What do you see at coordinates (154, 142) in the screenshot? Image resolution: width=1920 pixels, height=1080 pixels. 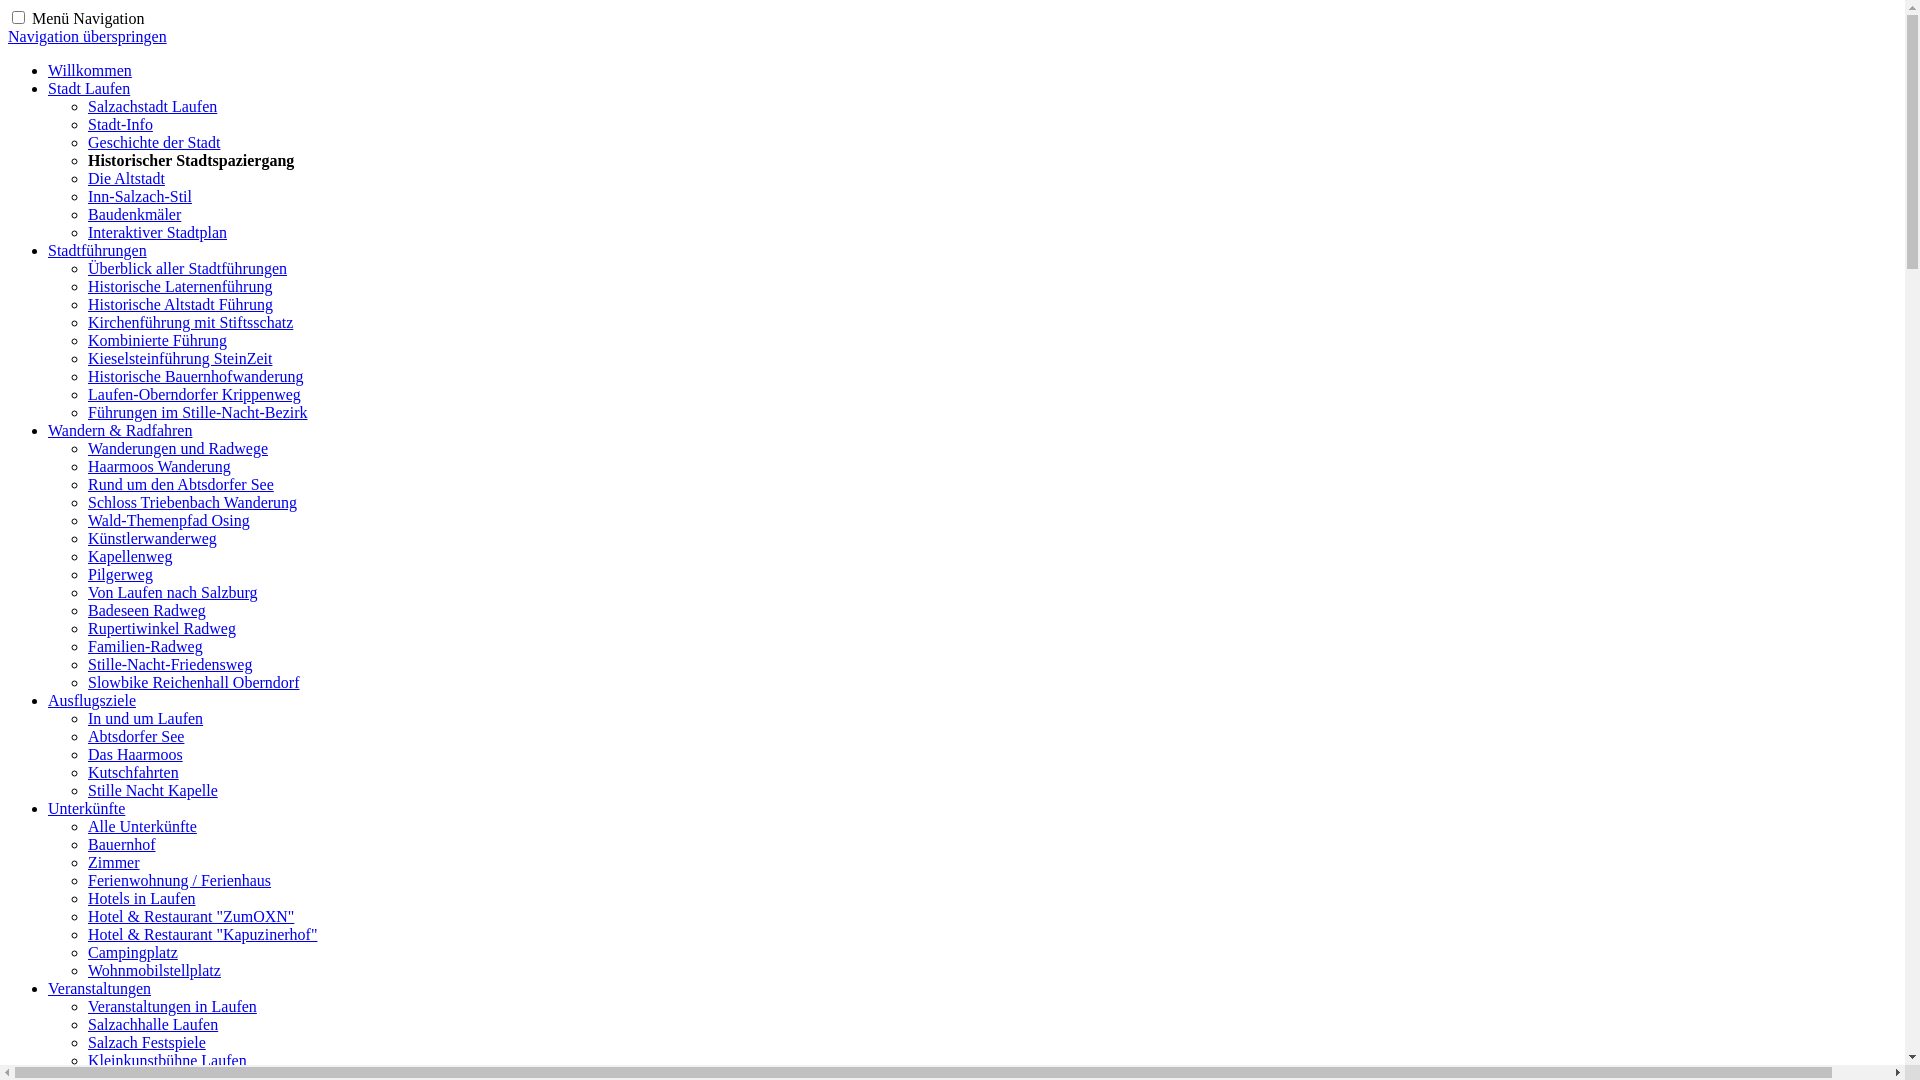 I see `Geschichte der Stadt` at bounding box center [154, 142].